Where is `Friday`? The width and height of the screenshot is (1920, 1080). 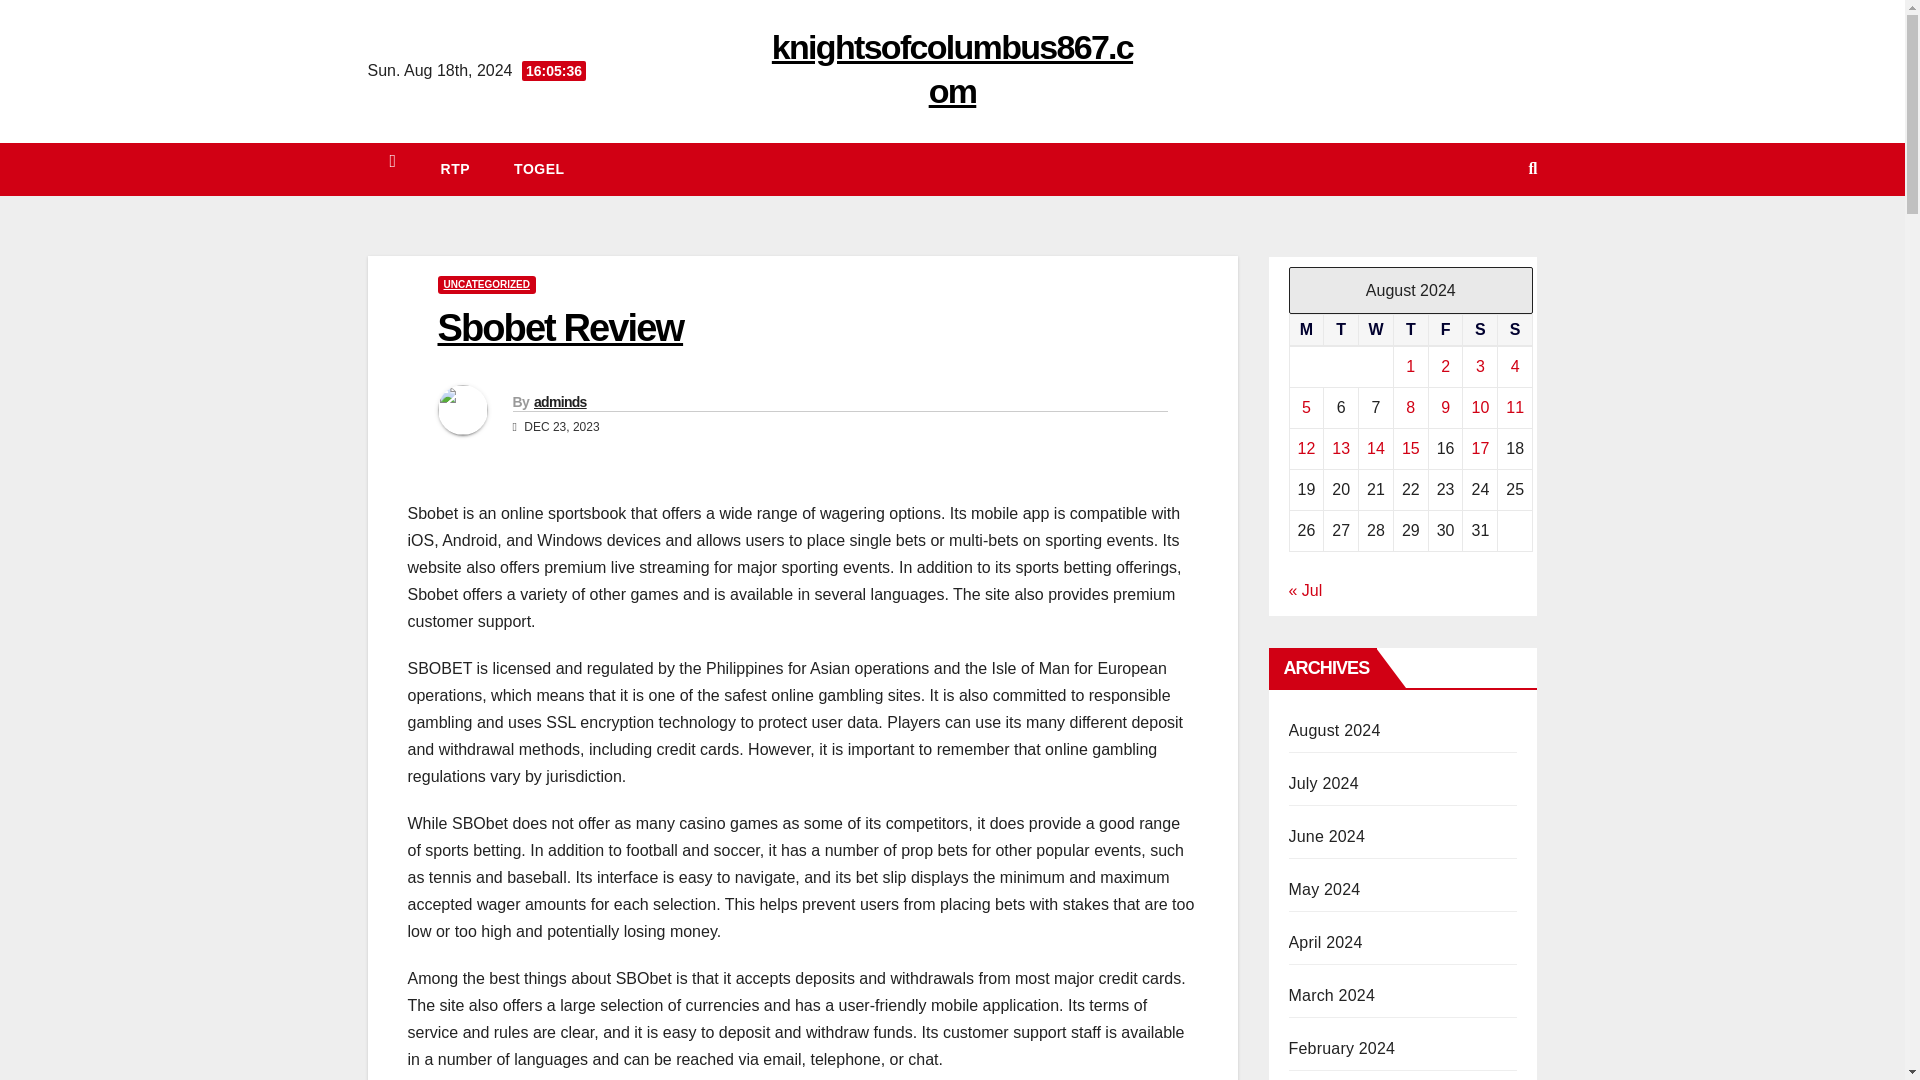
Friday is located at coordinates (1446, 330).